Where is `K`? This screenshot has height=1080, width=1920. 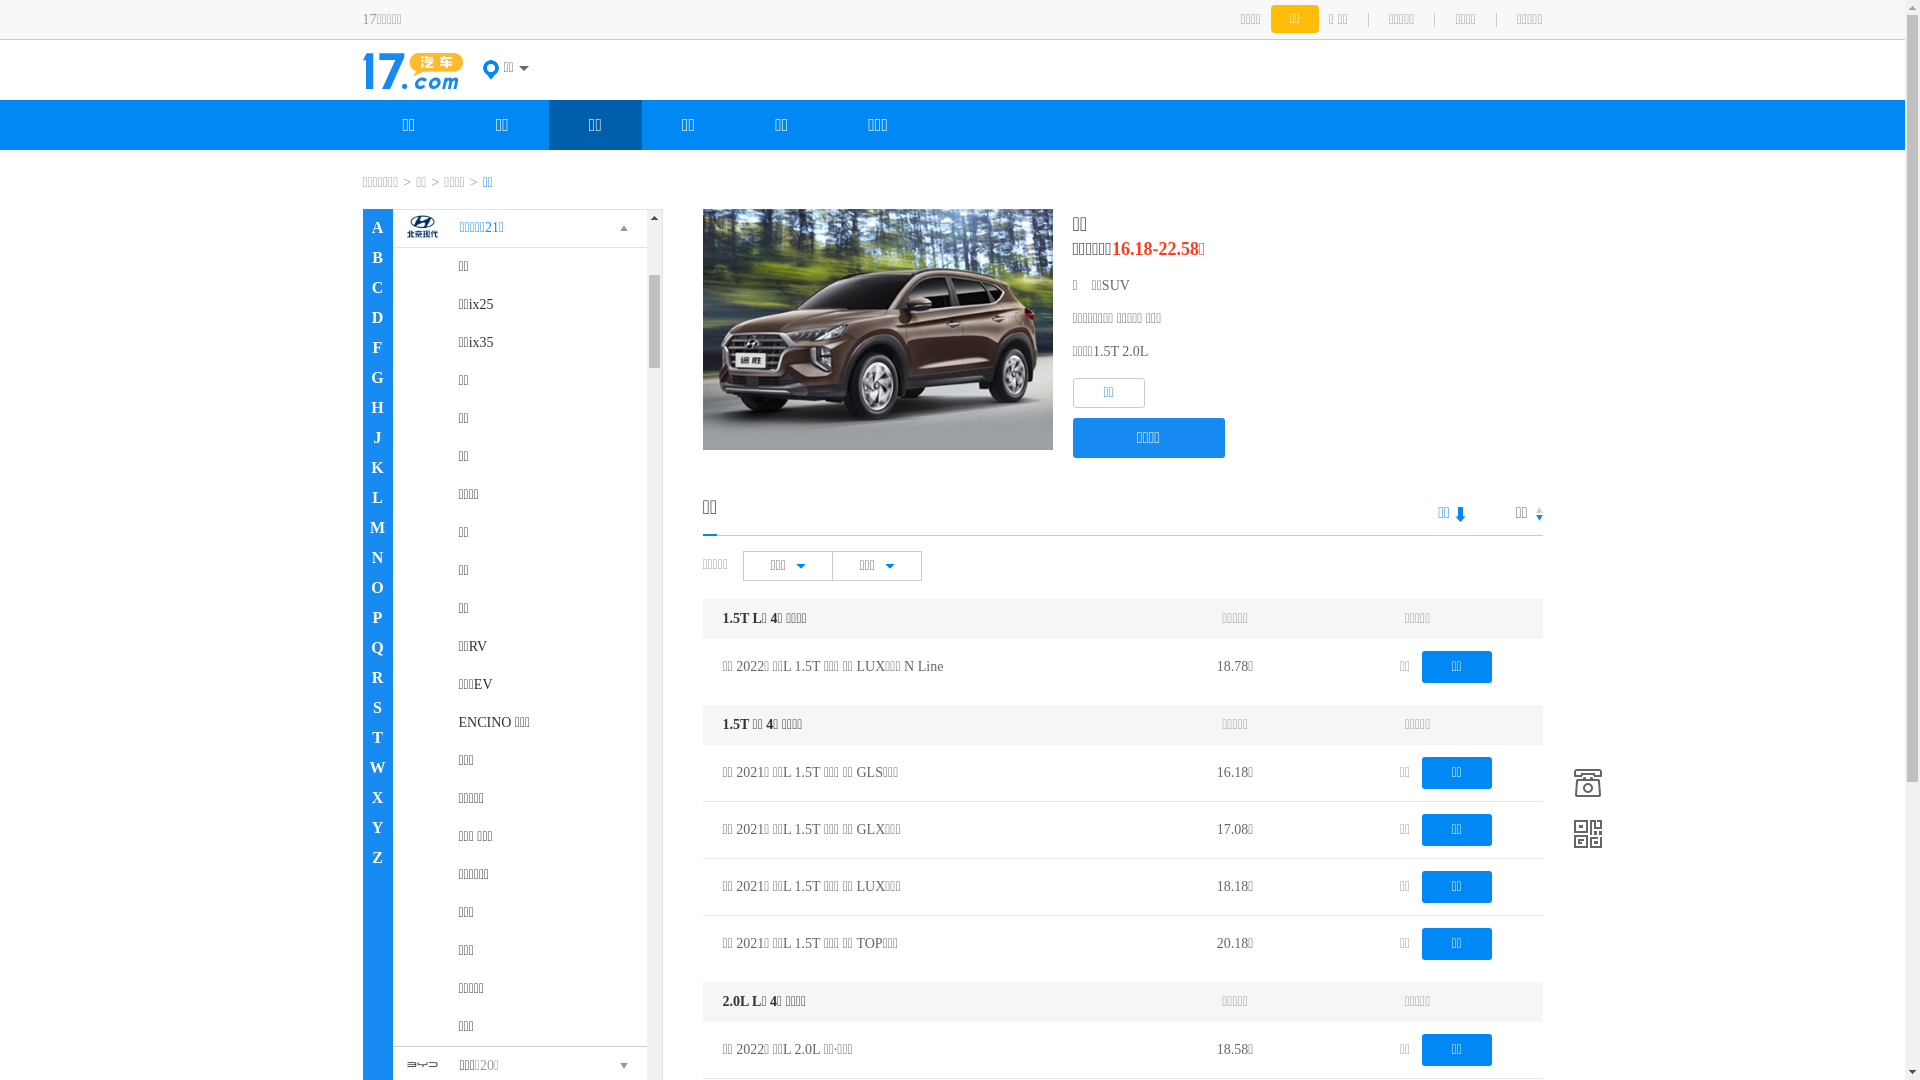
K is located at coordinates (377, 468).